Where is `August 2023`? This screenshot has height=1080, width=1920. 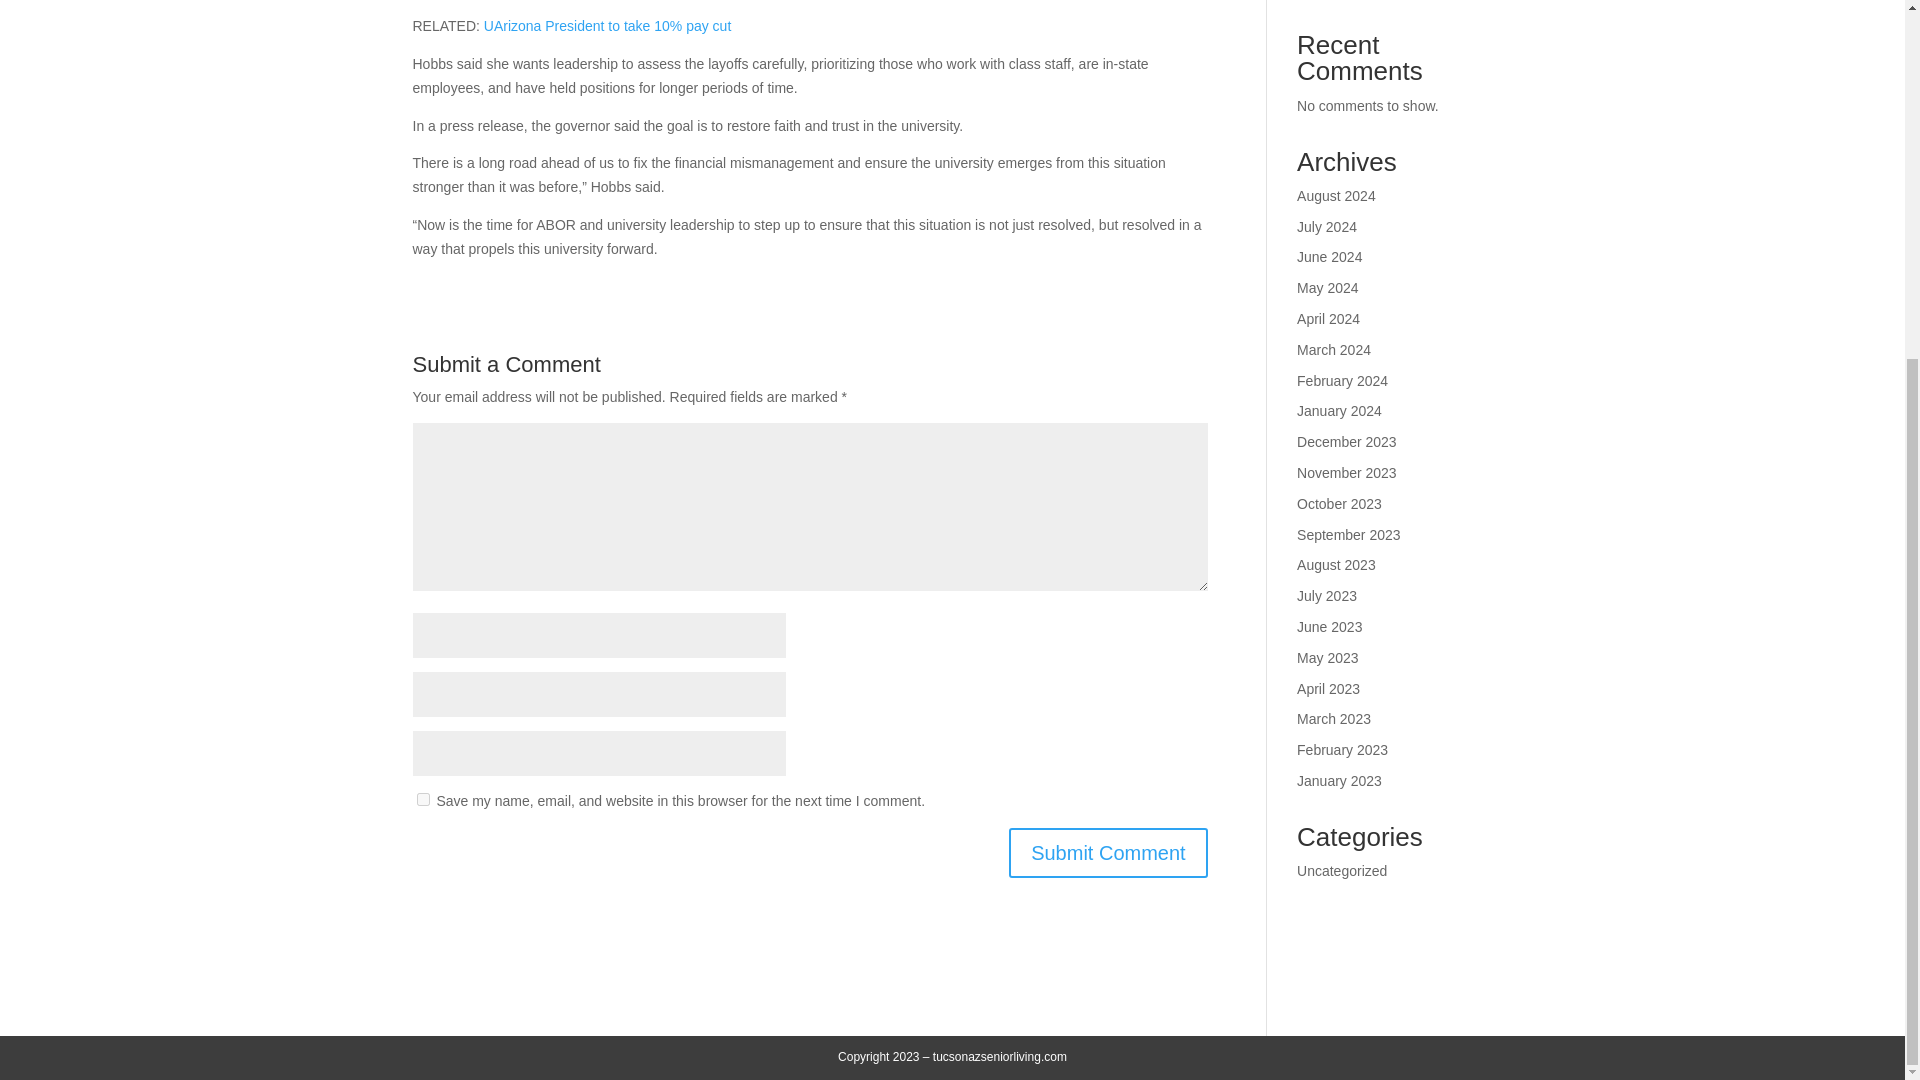
August 2023 is located at coordinates (1336, 565).